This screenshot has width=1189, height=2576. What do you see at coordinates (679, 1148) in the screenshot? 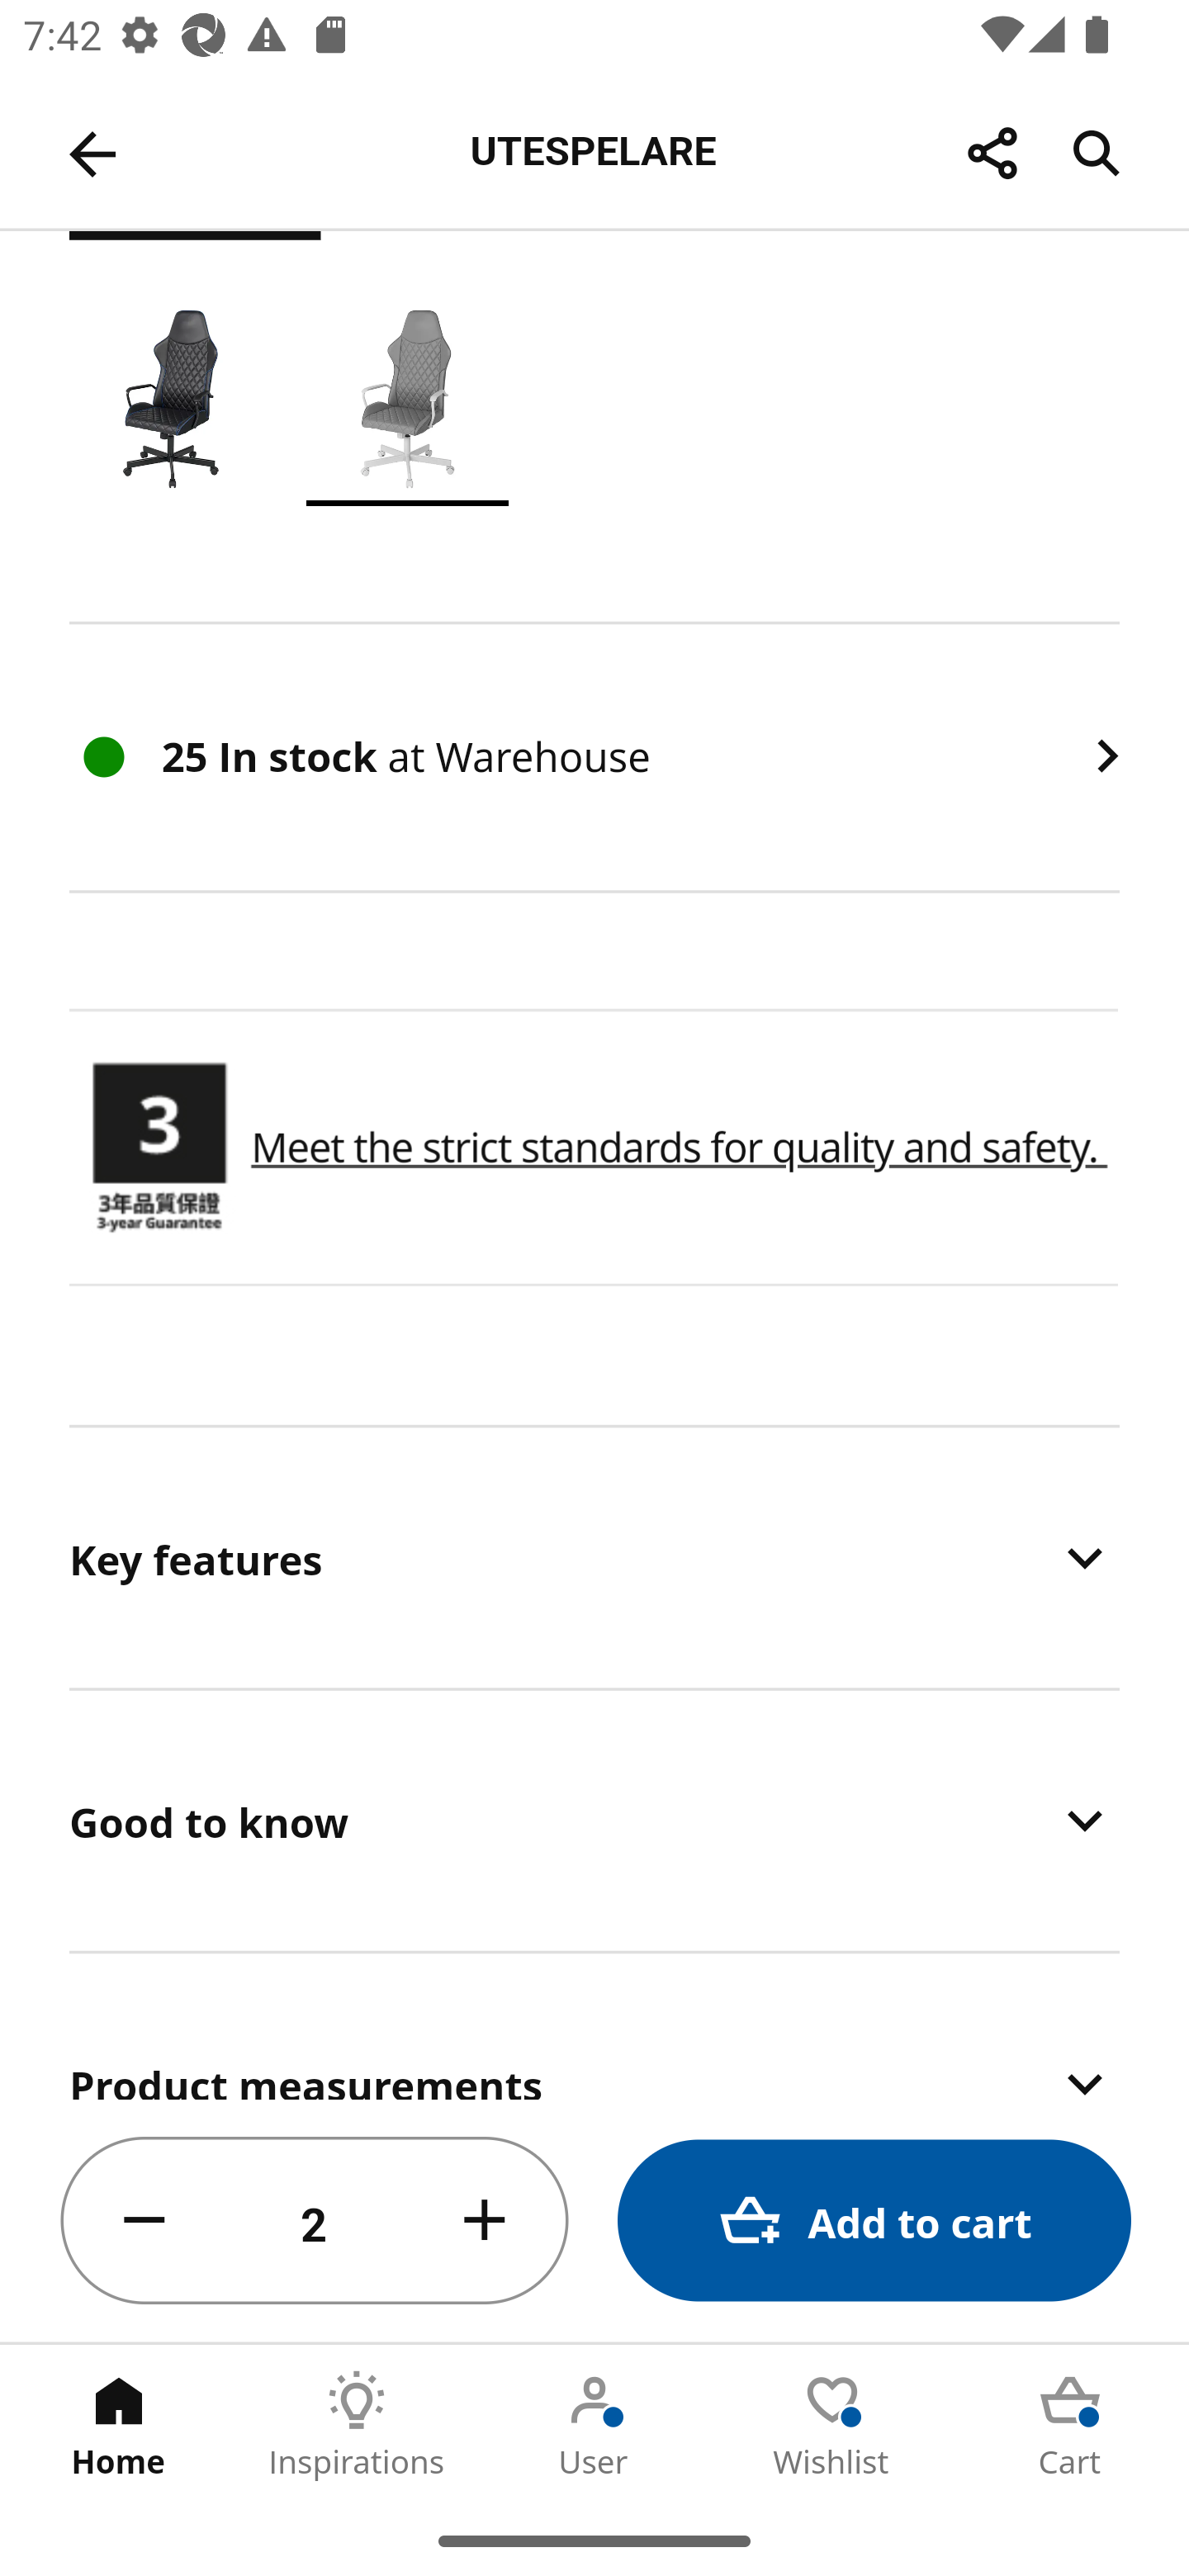
I see `Meet the strict standards for quality and safety. ` at bounding box center [679, 1148].